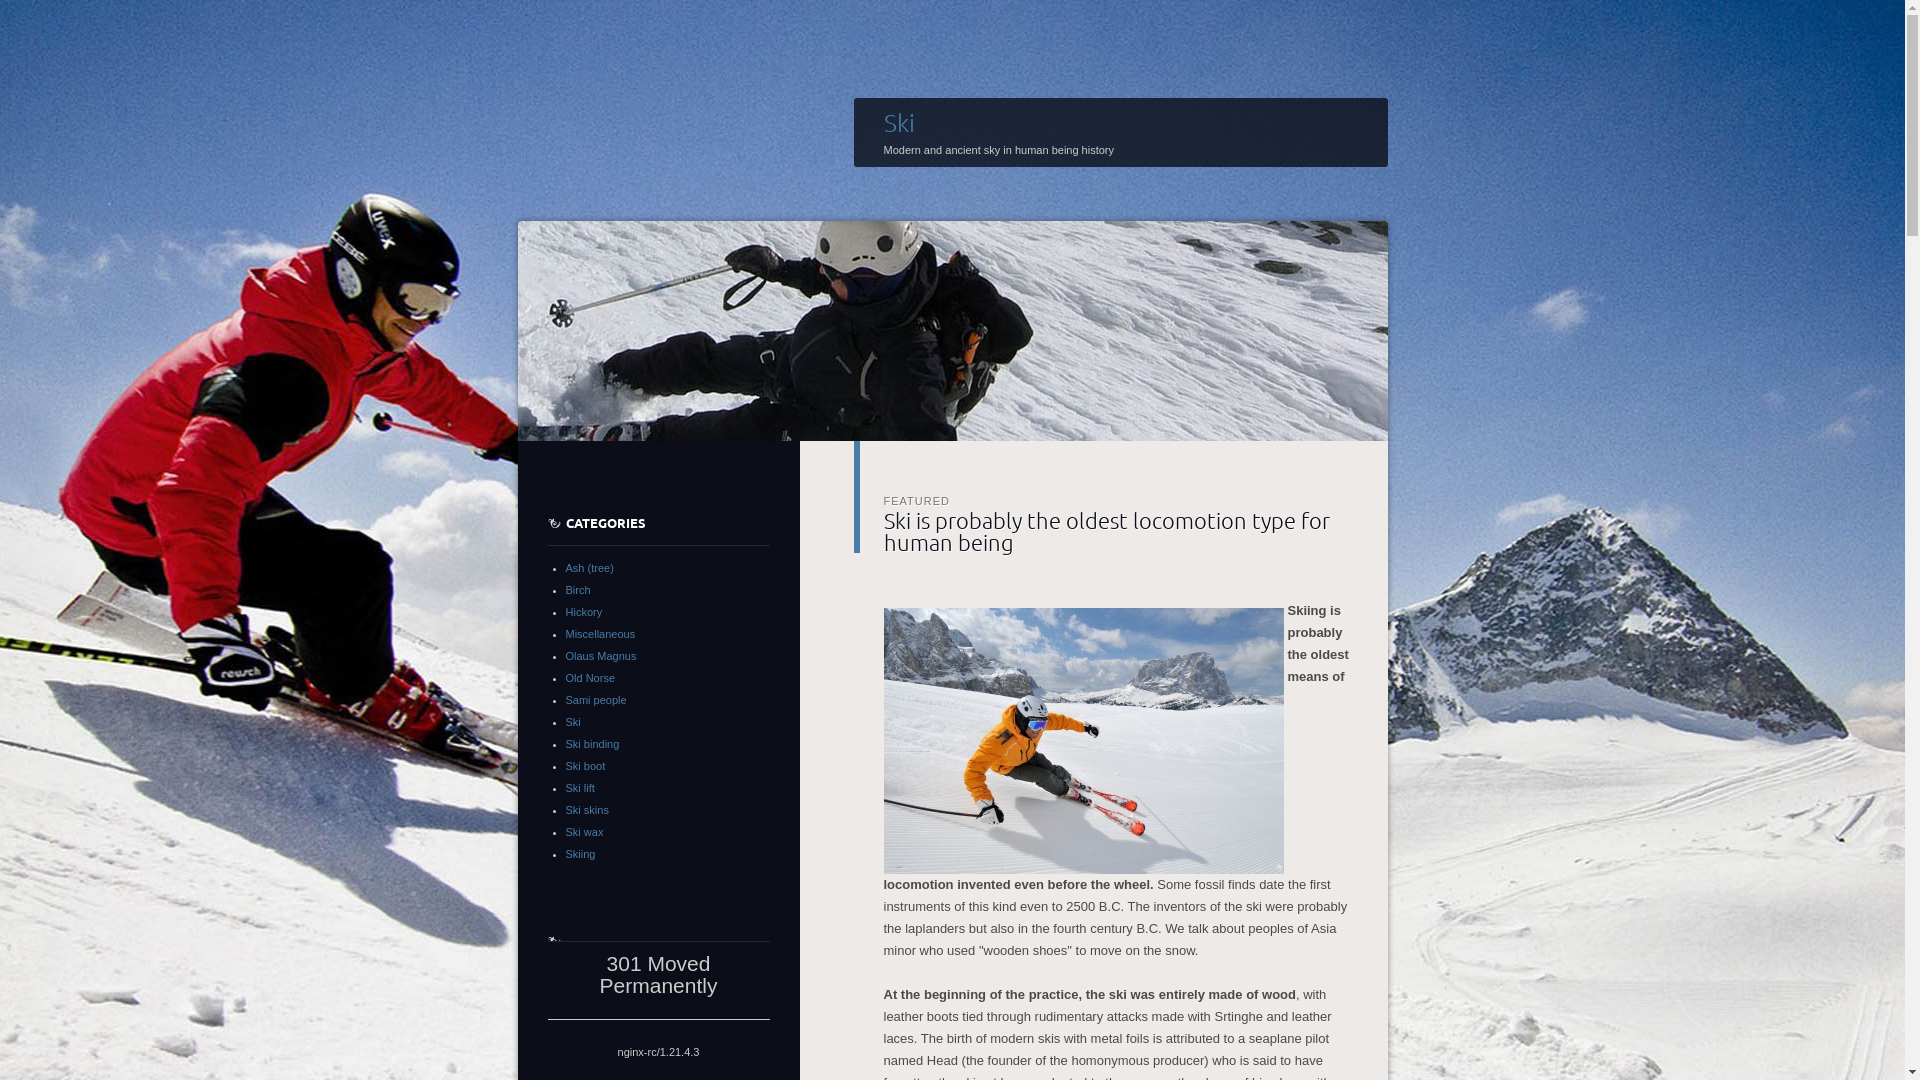 The width and height of the screenshot is (1920, 1080). What do you see at coordinates (1107, 530) in the screenshot?
I see `Ski is probably the oldest locomotion type for human being` at bounding box center [1107, 530].